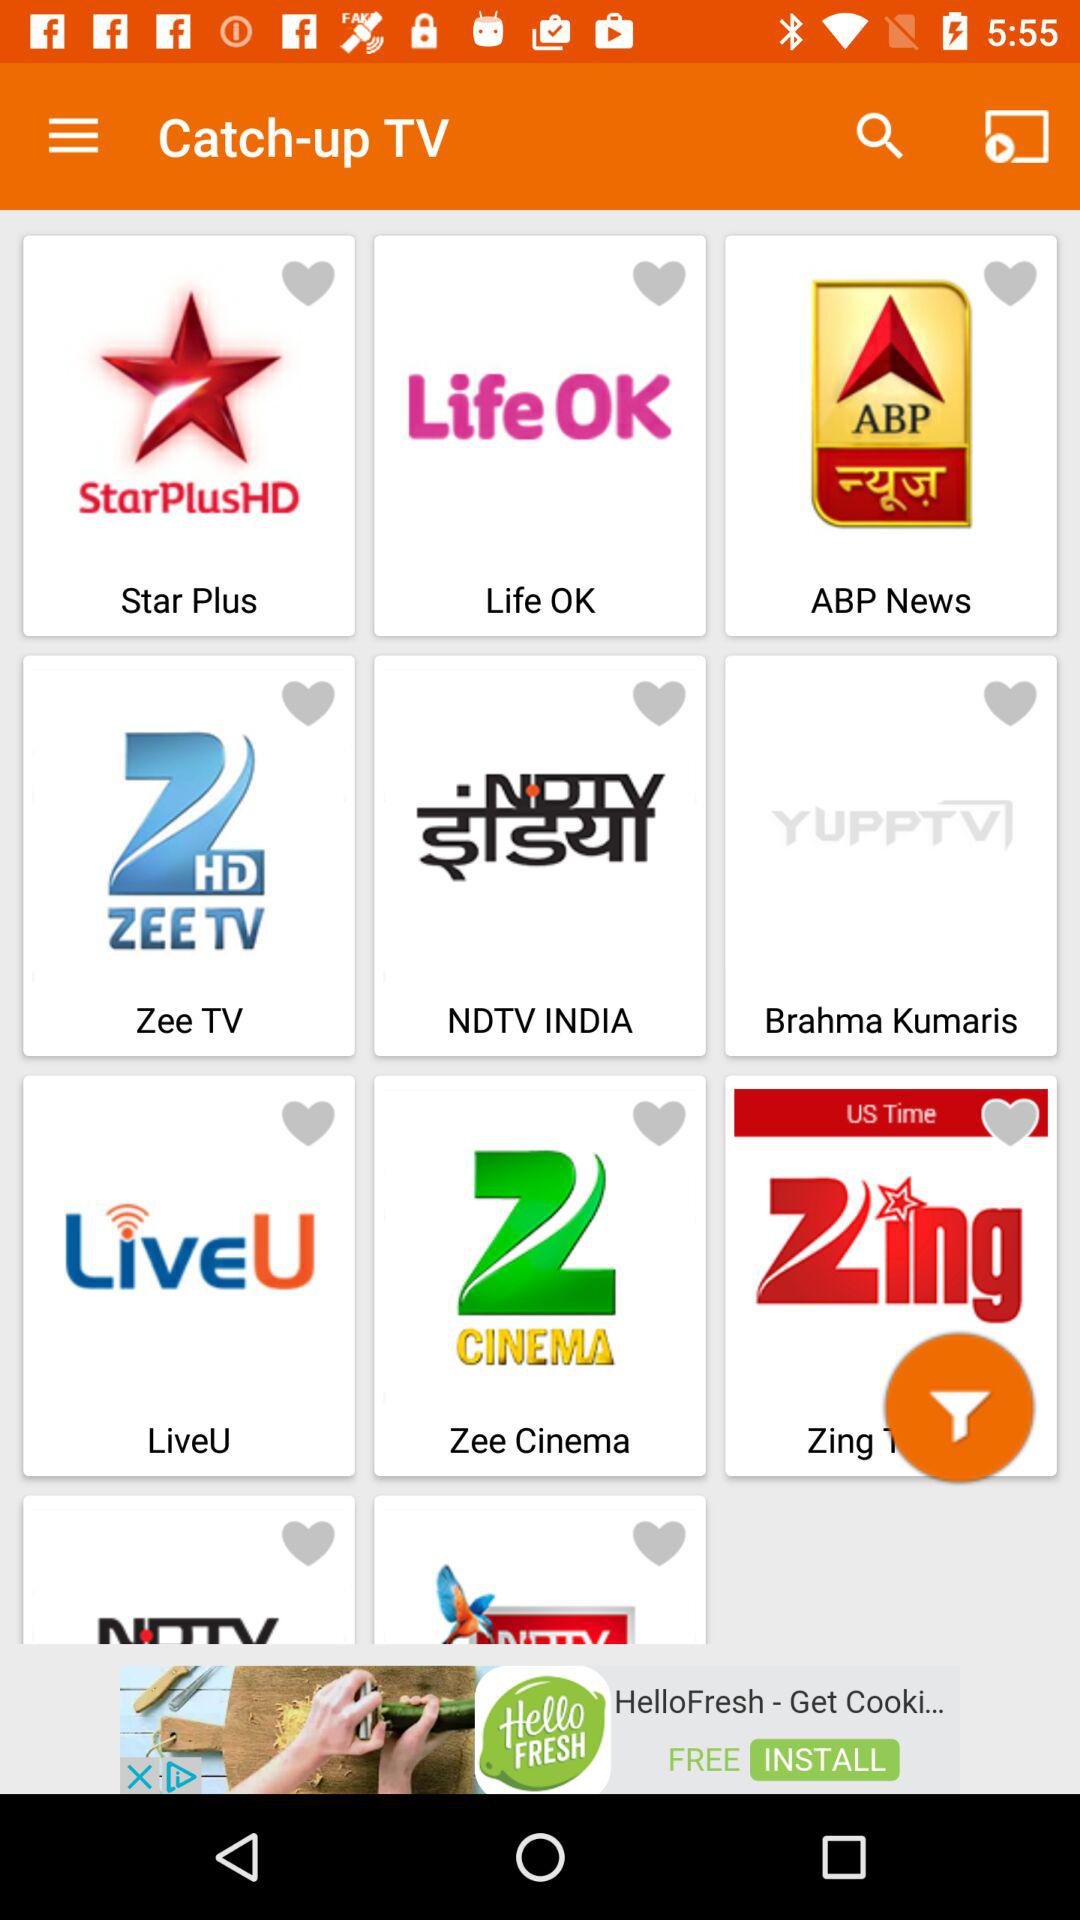 This screenshot has width=1080, height=1920. I want to click on add to favorite, so click(308, 282).